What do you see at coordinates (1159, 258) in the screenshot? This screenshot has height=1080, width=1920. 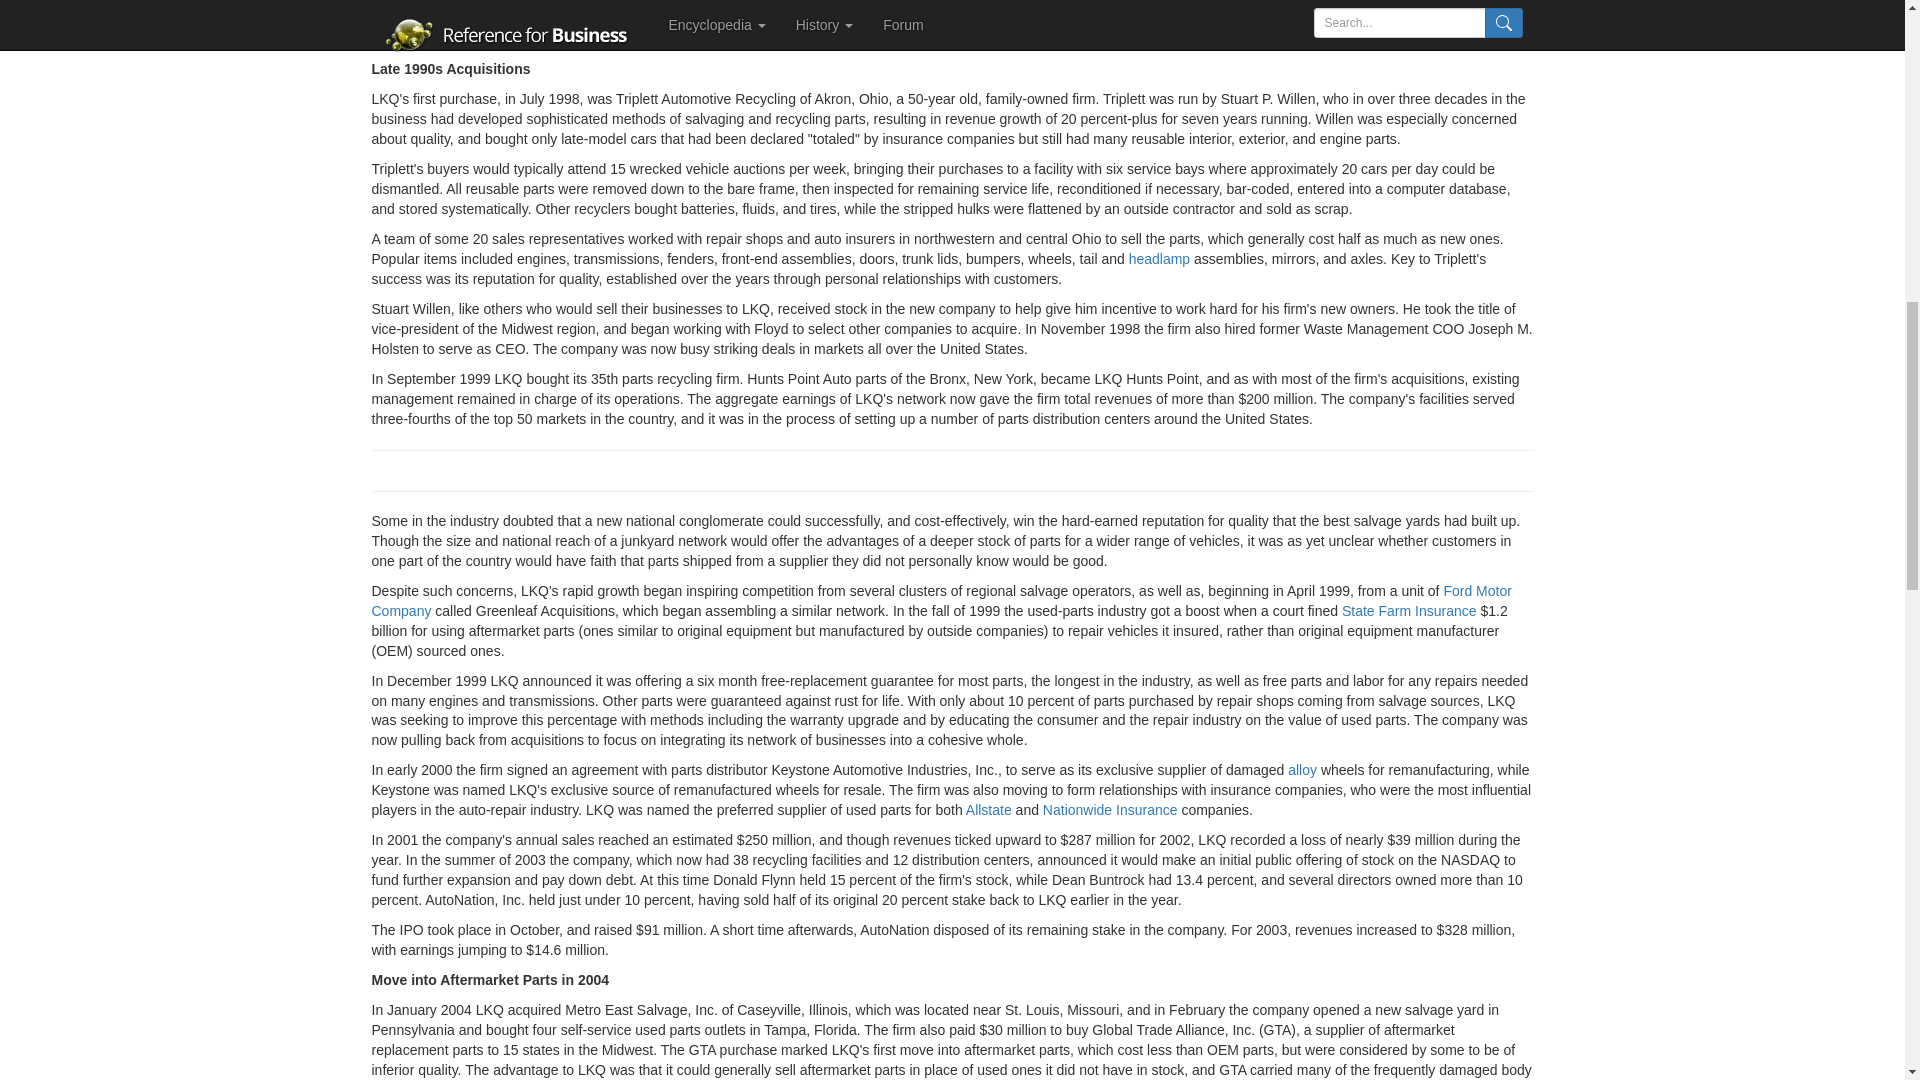 I see `View 'headlamp' definition from Wikipedia` at bounding box center [1159, 258].